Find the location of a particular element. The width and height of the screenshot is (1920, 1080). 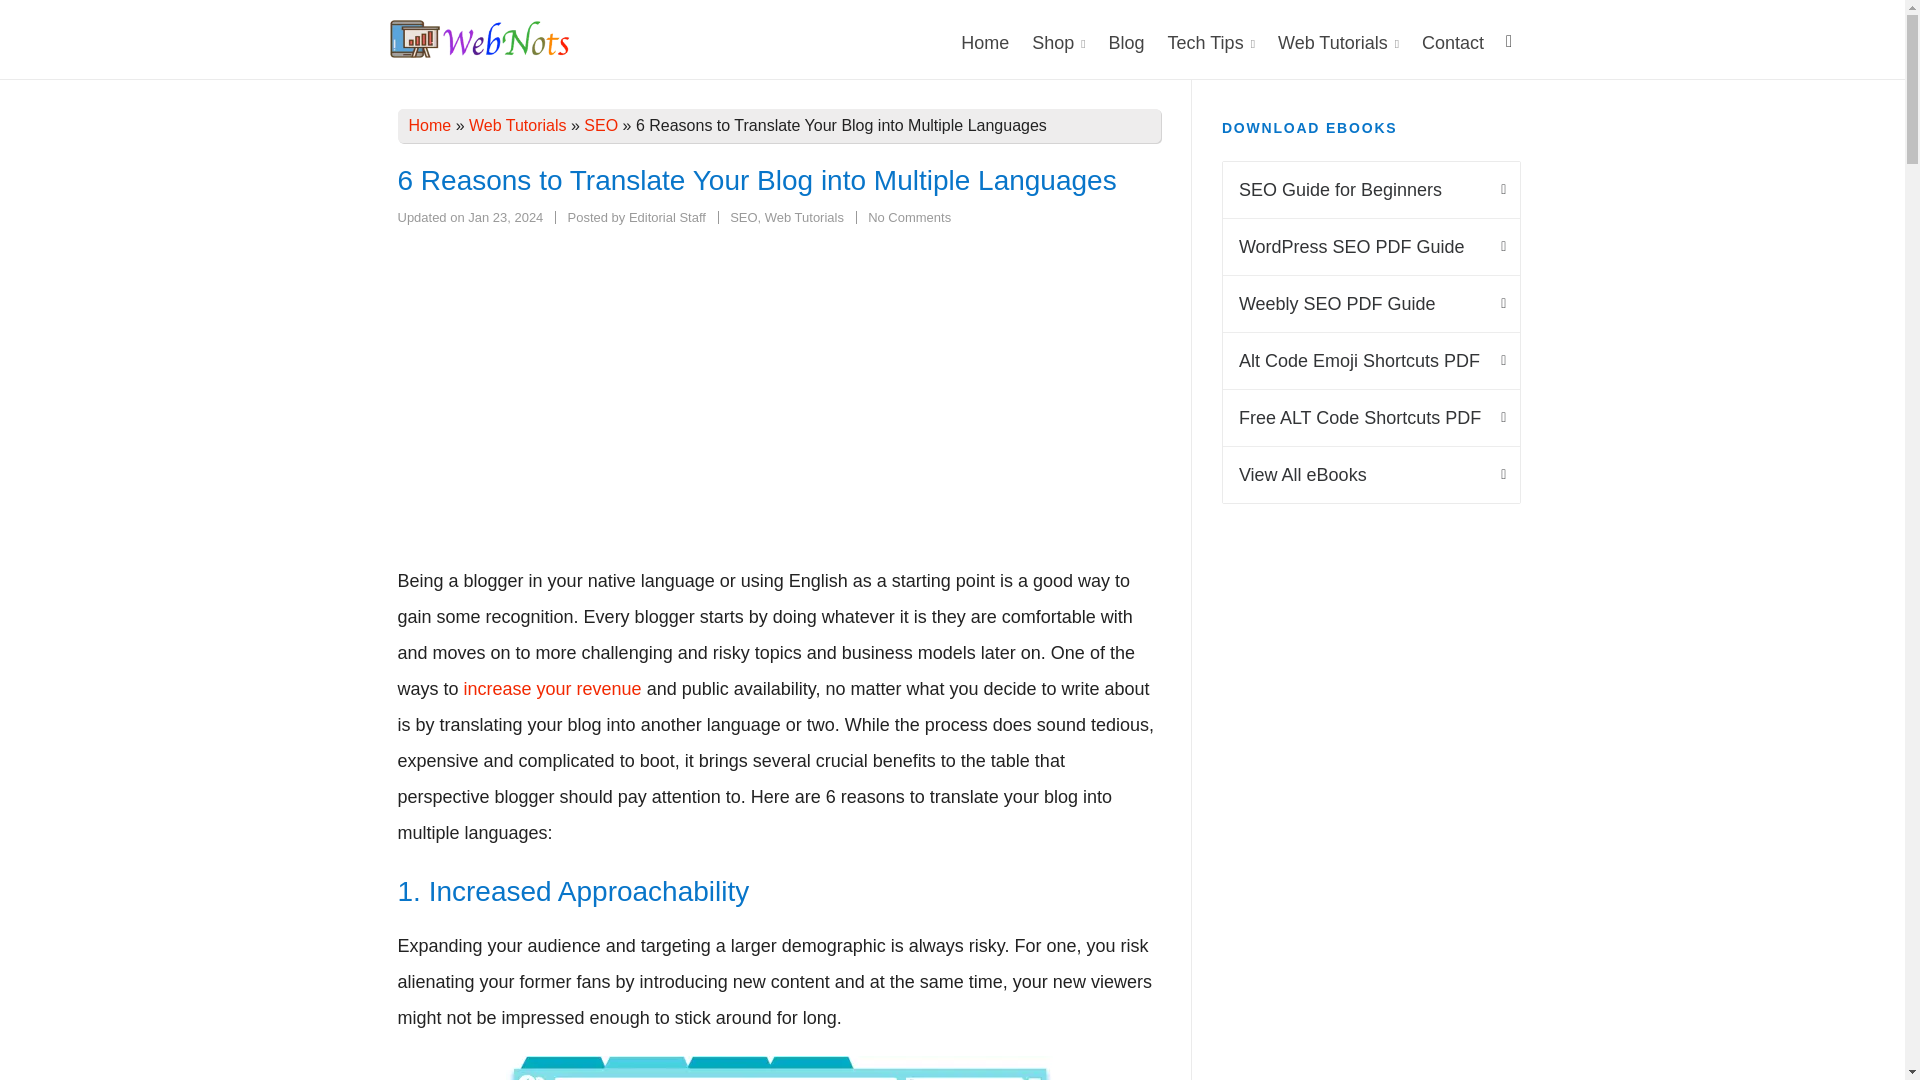

Tech Tips is located at coordinates (668, 216).